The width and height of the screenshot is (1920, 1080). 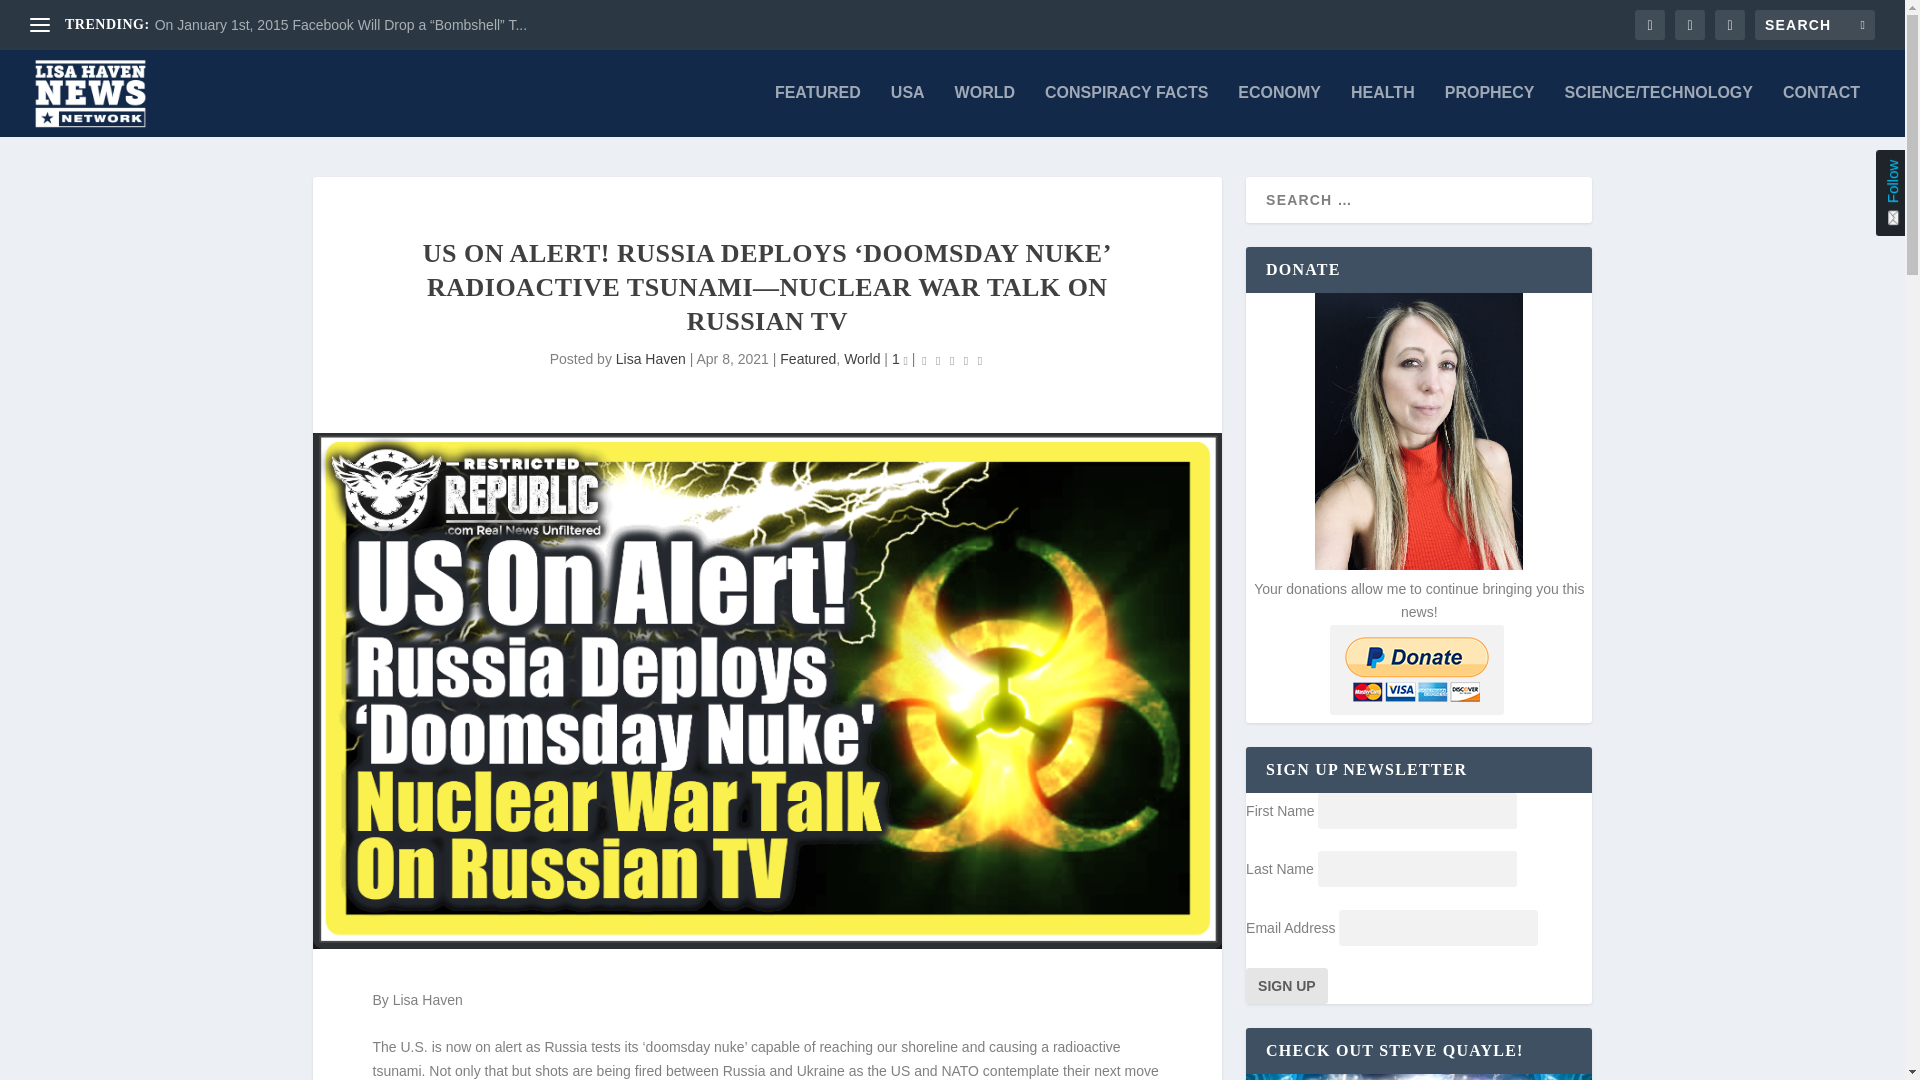 What do you see at coordinates (818, 111) in the screenshot?
I see `FEATURED` at bounding box center [818, 111].